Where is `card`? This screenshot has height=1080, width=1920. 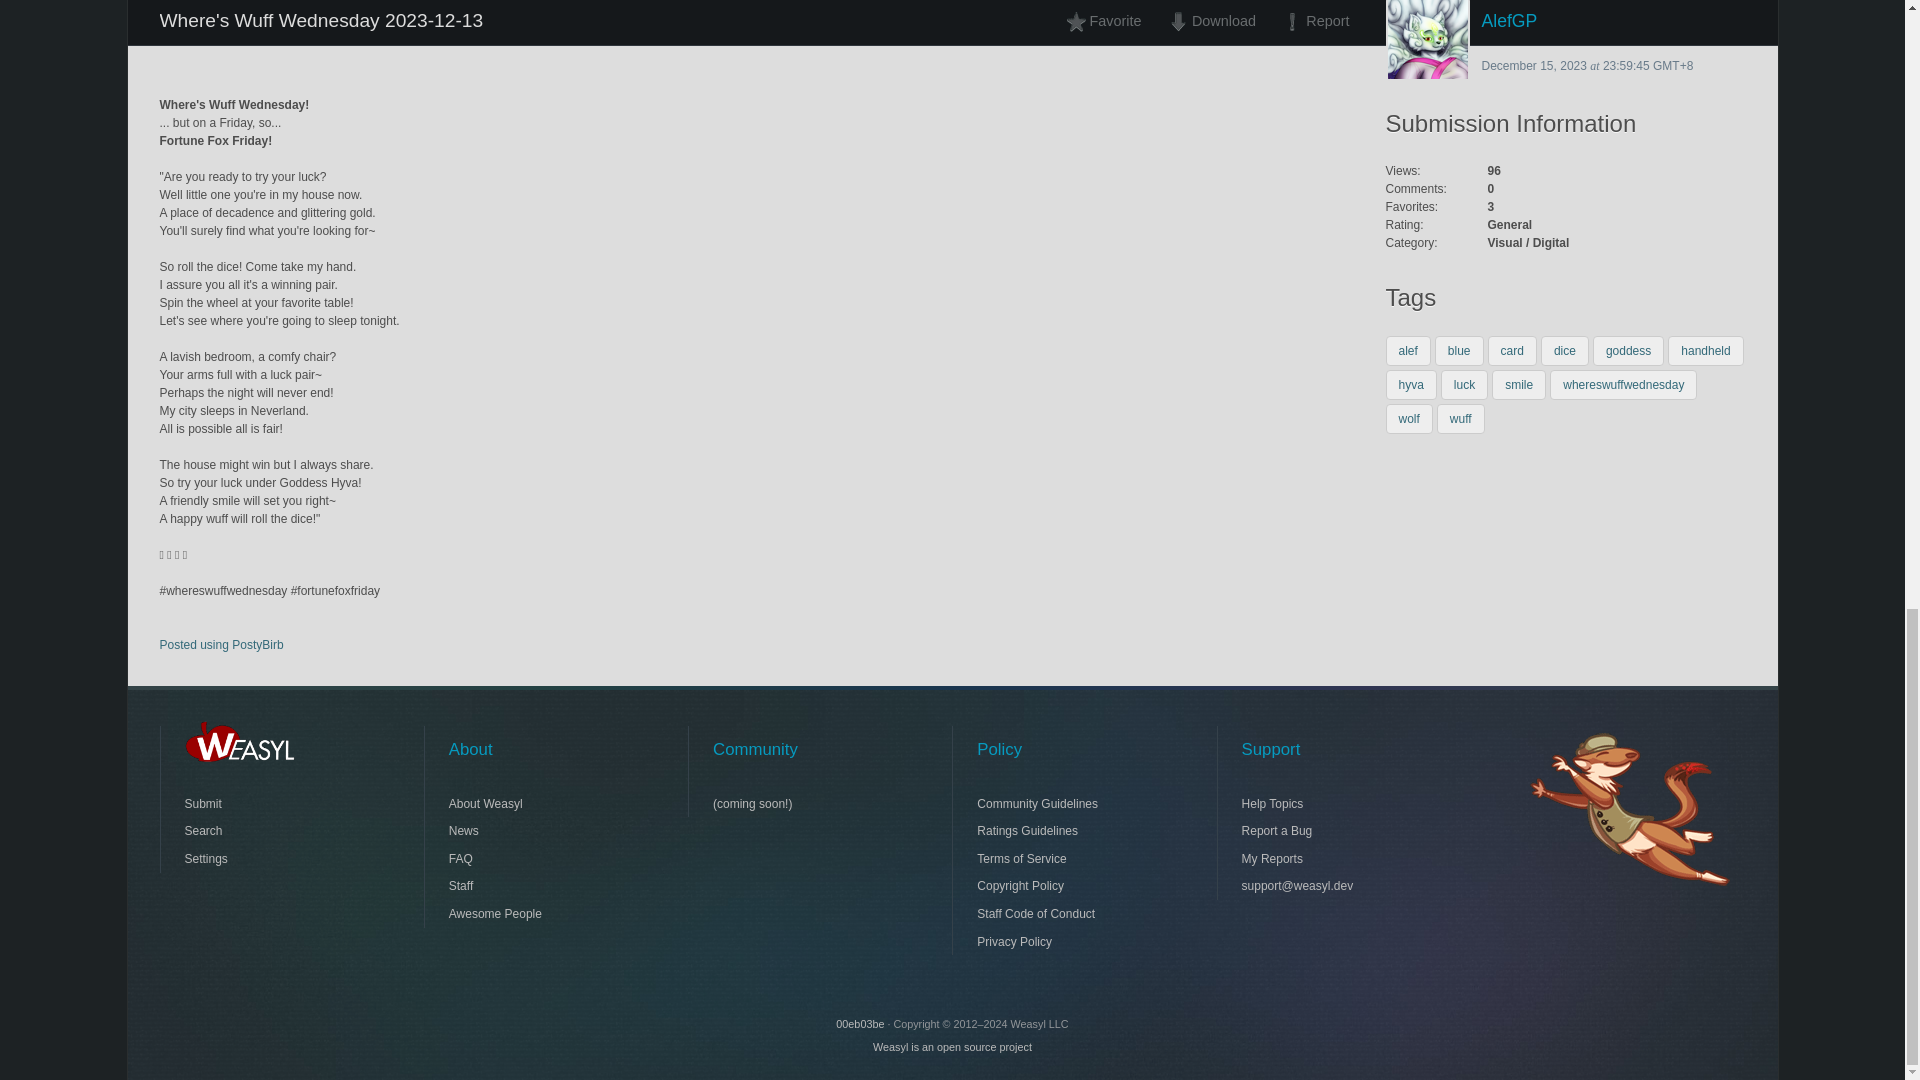
card is located at coordinates (1512, 350).